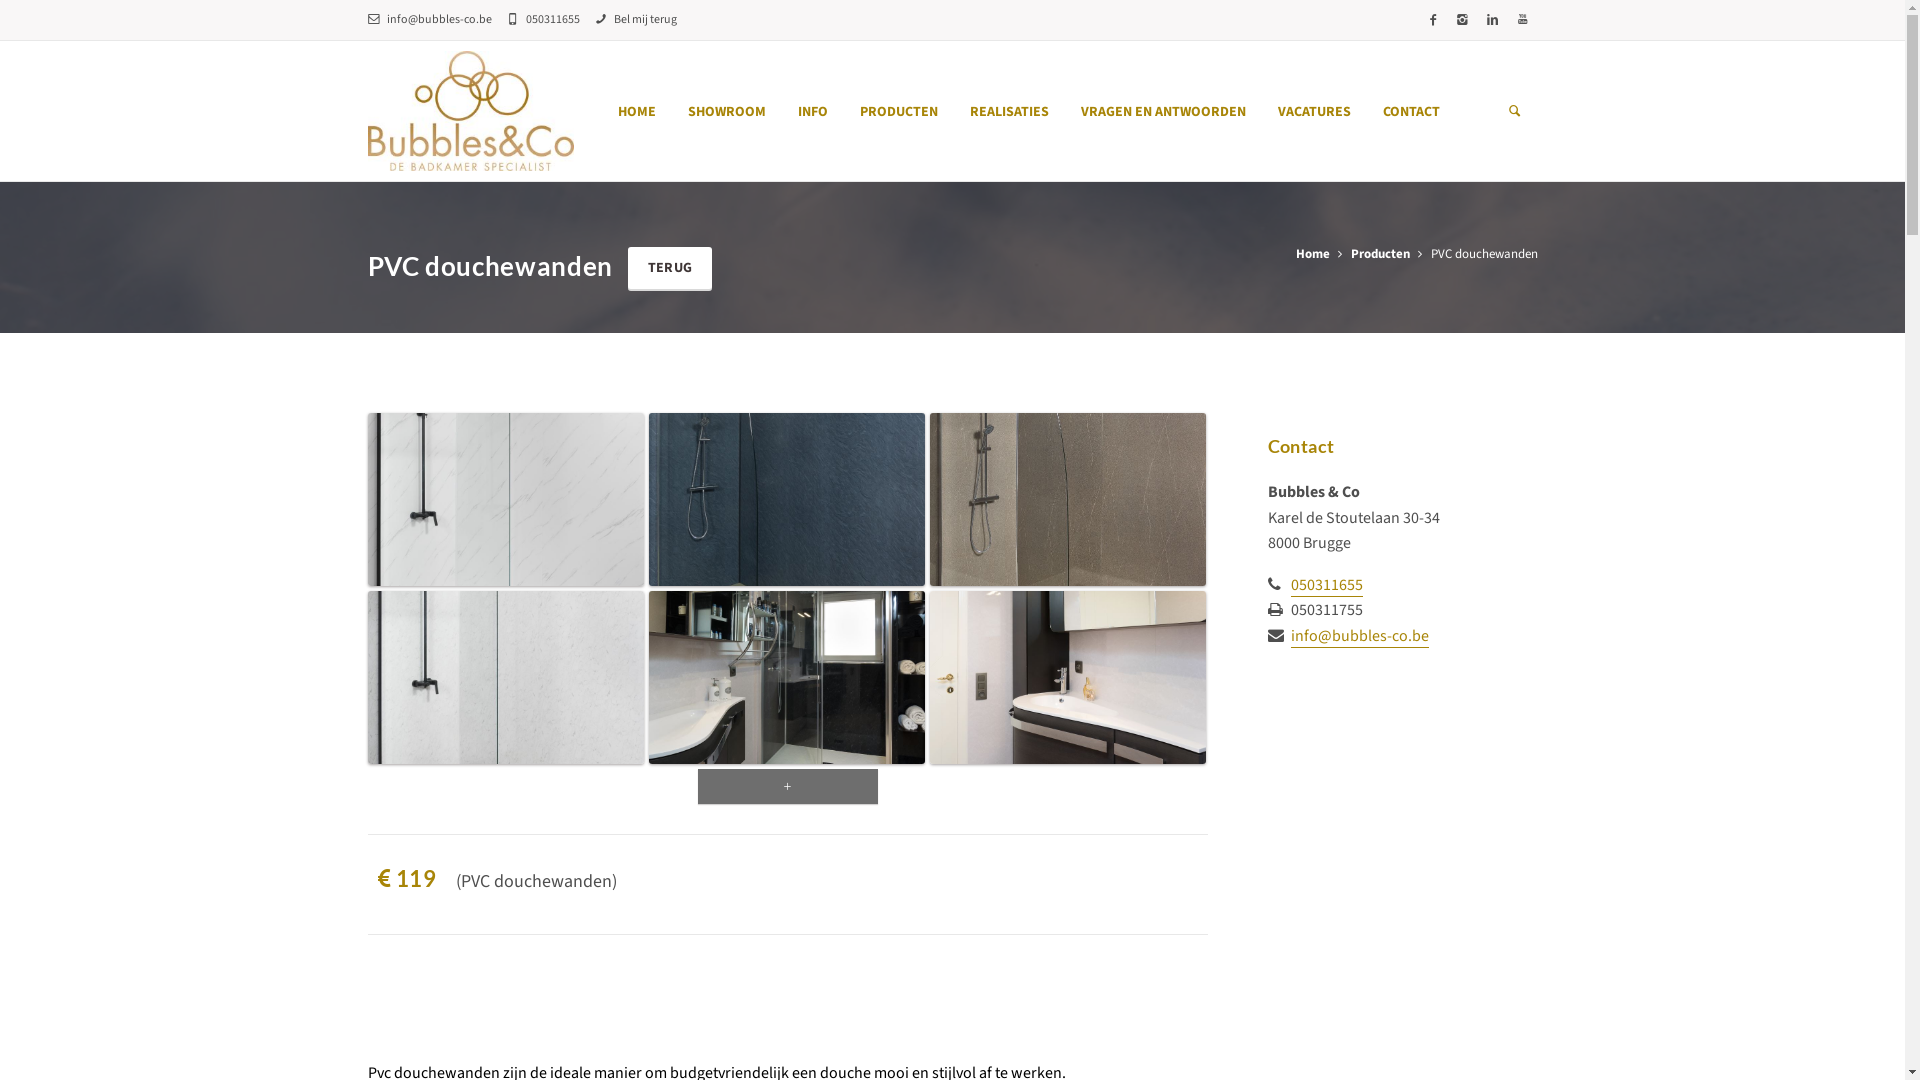  Describe the element at coordinates (670, 269) in the screenshot. I see `TERUG` at that location.